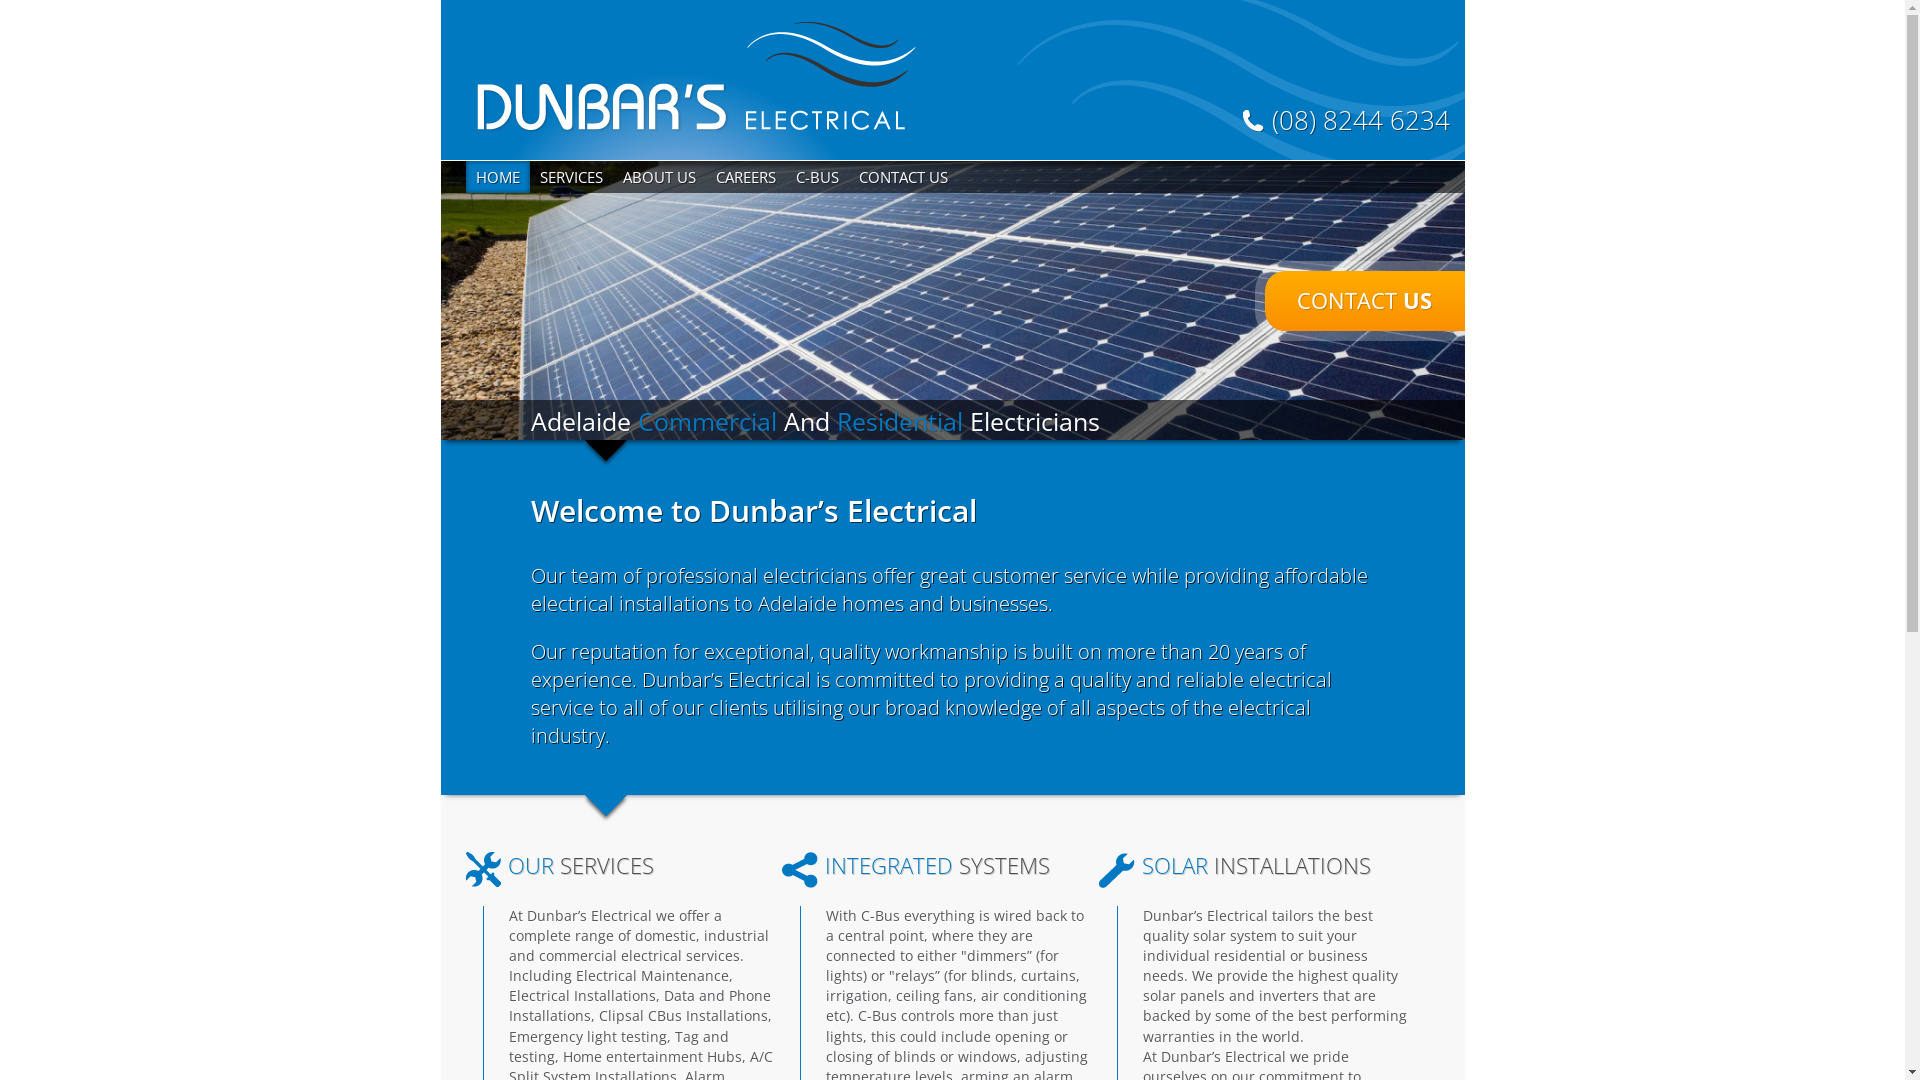 This screenshot has height=1080, width=1920. What do you see at coordinates (572, 177) in the screenshot?
I see `SERVICES` at bounding box center [572, 177].